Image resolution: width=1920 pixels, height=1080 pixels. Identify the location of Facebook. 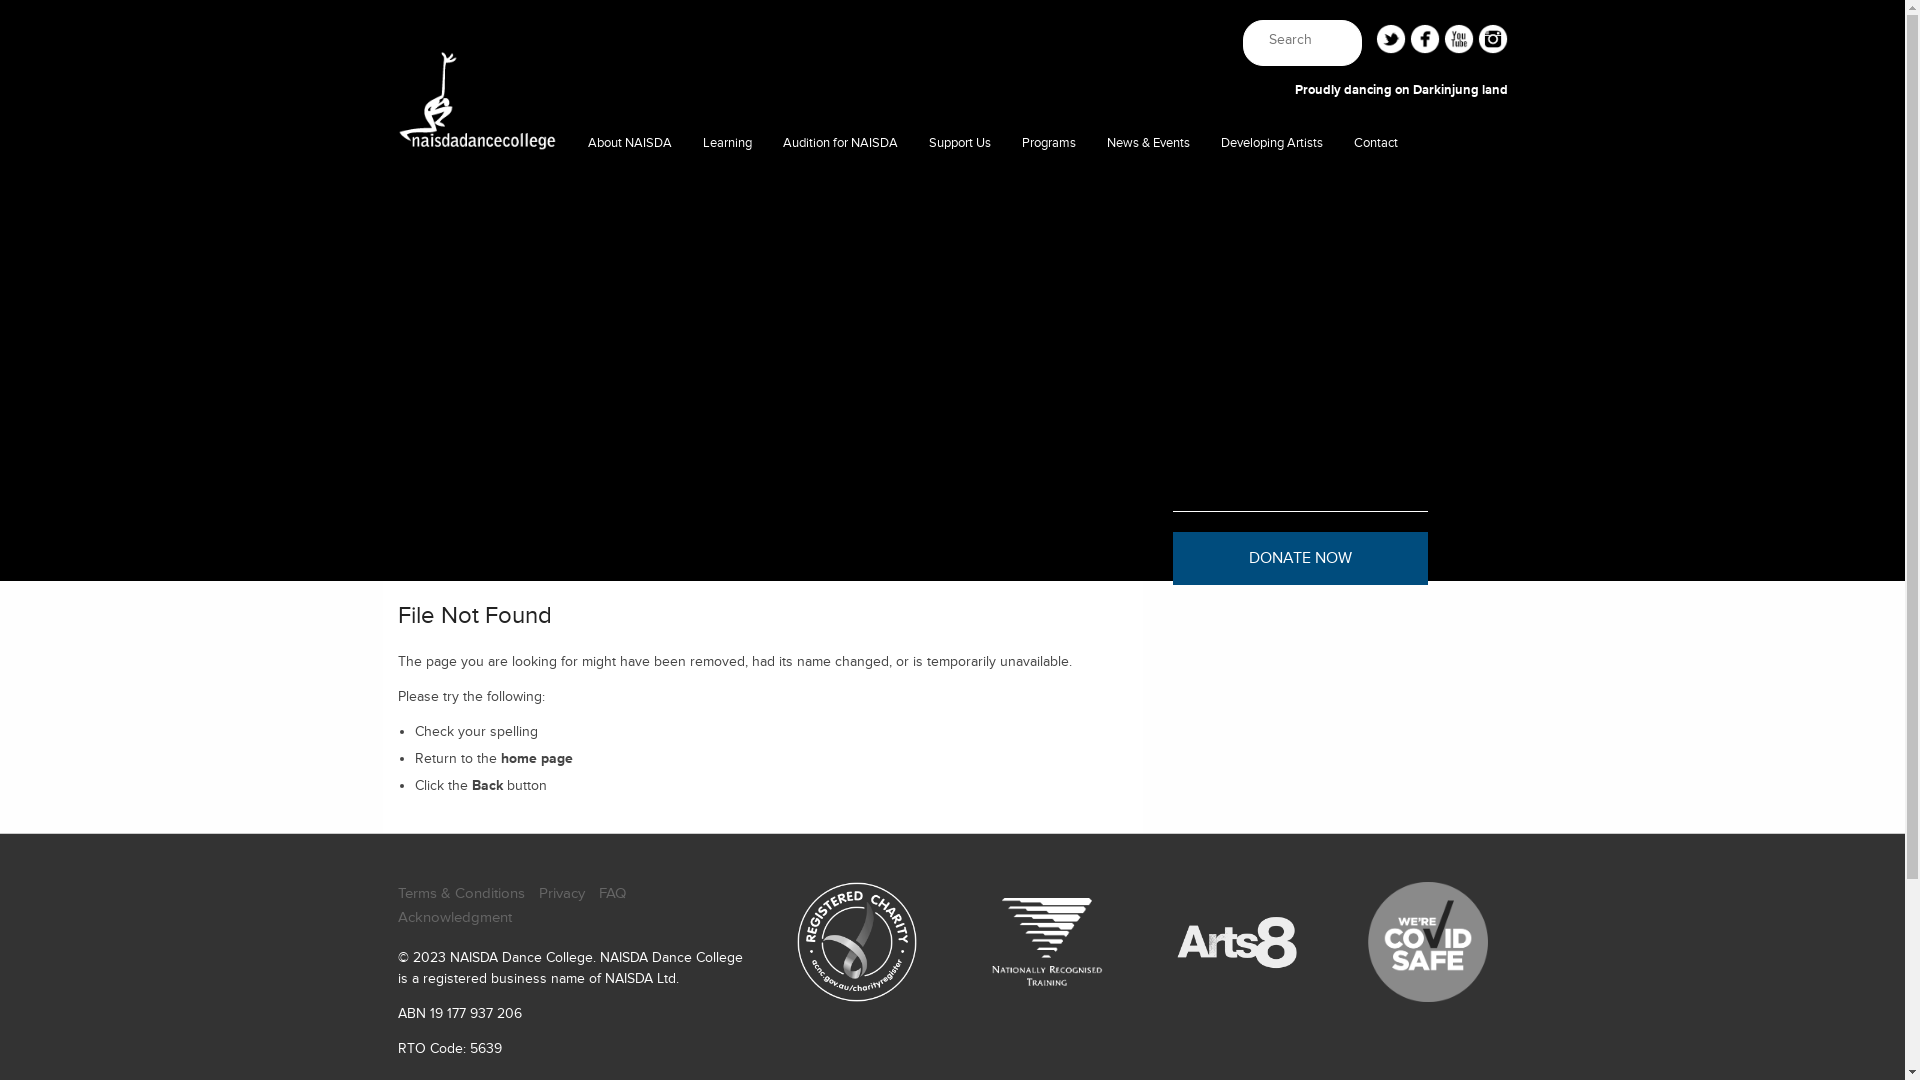
(1425, 39).